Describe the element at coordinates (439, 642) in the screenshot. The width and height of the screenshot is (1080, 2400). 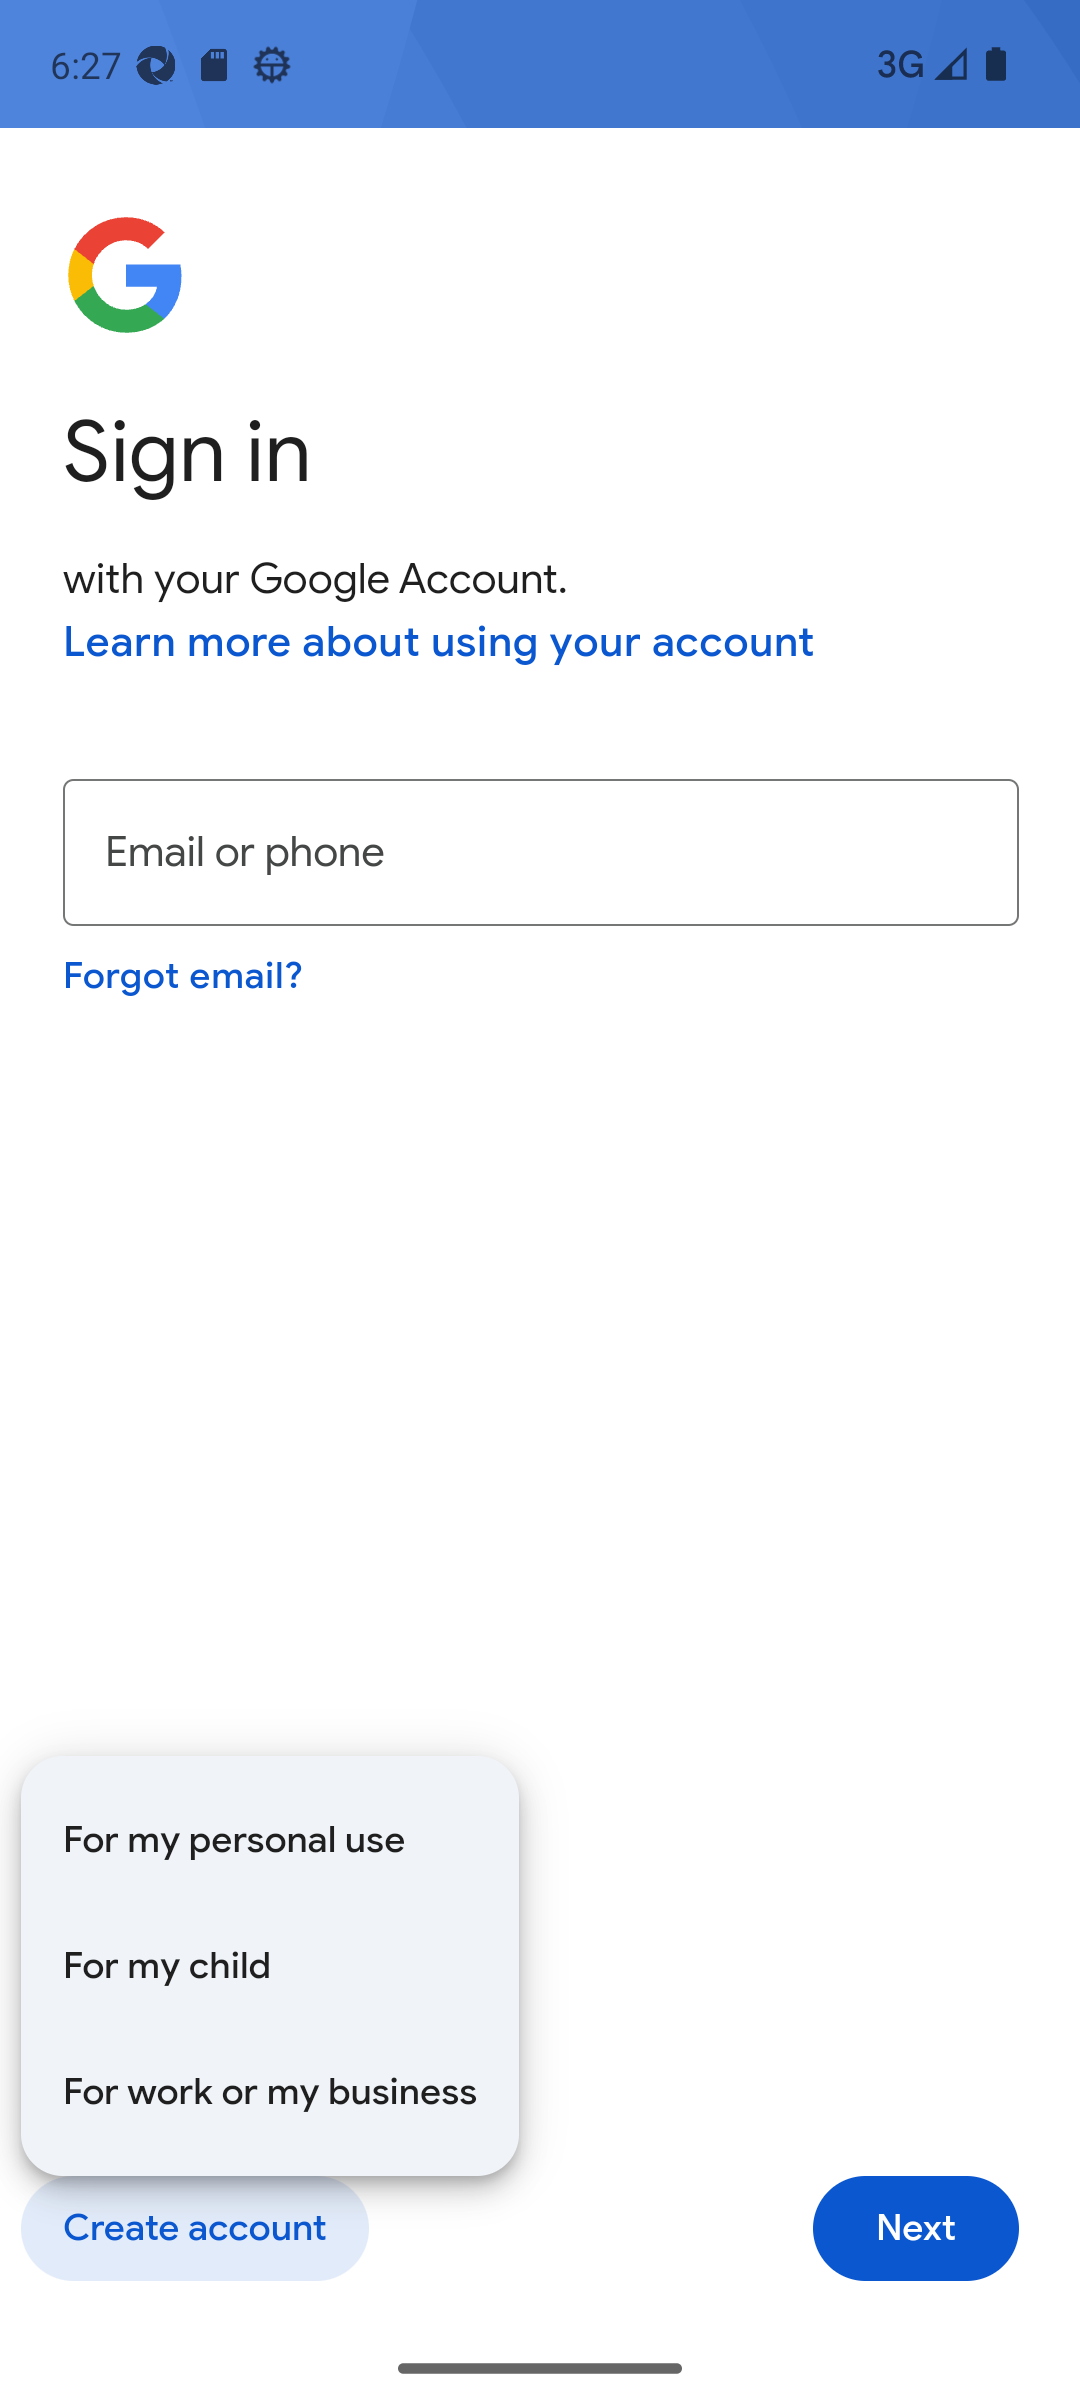
I see `Learn more about using your account` at that location.